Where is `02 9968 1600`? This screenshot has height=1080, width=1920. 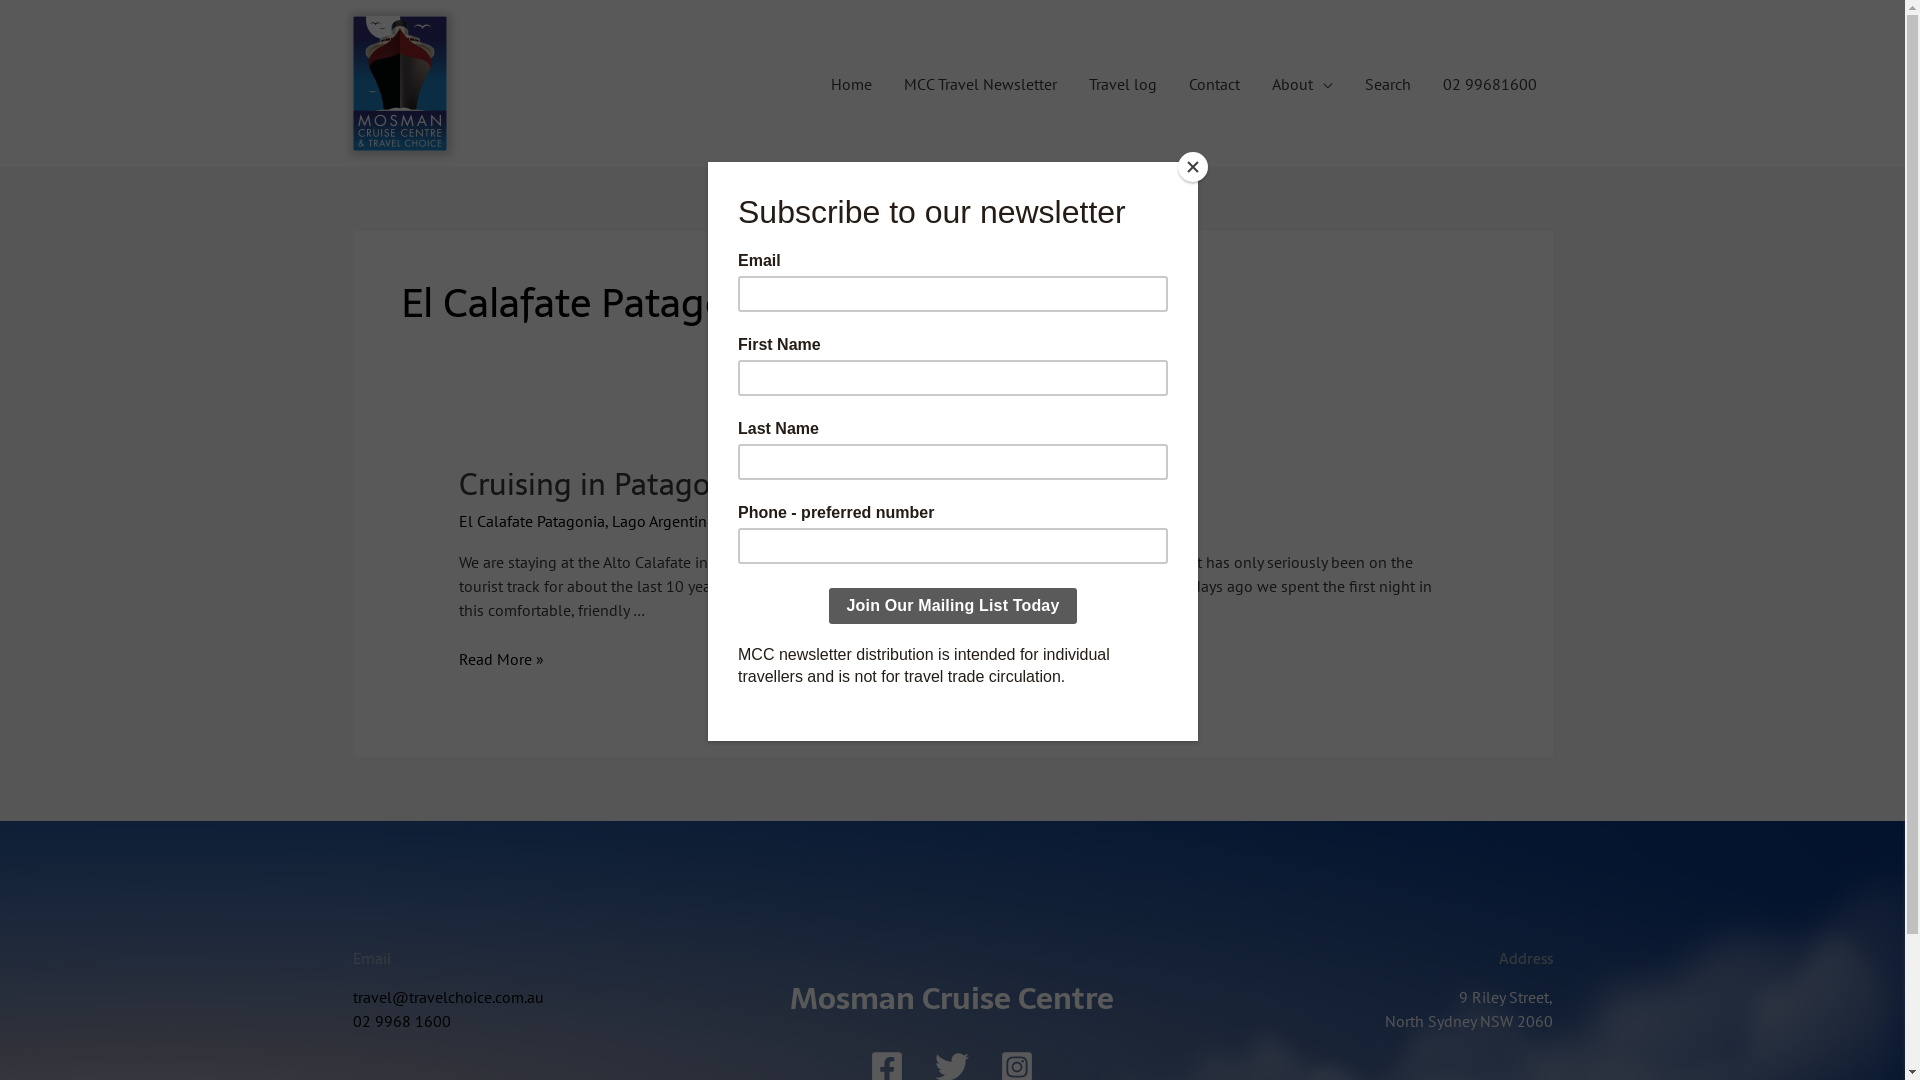 02 9968 1600 is located at coordinates (401, 1021).